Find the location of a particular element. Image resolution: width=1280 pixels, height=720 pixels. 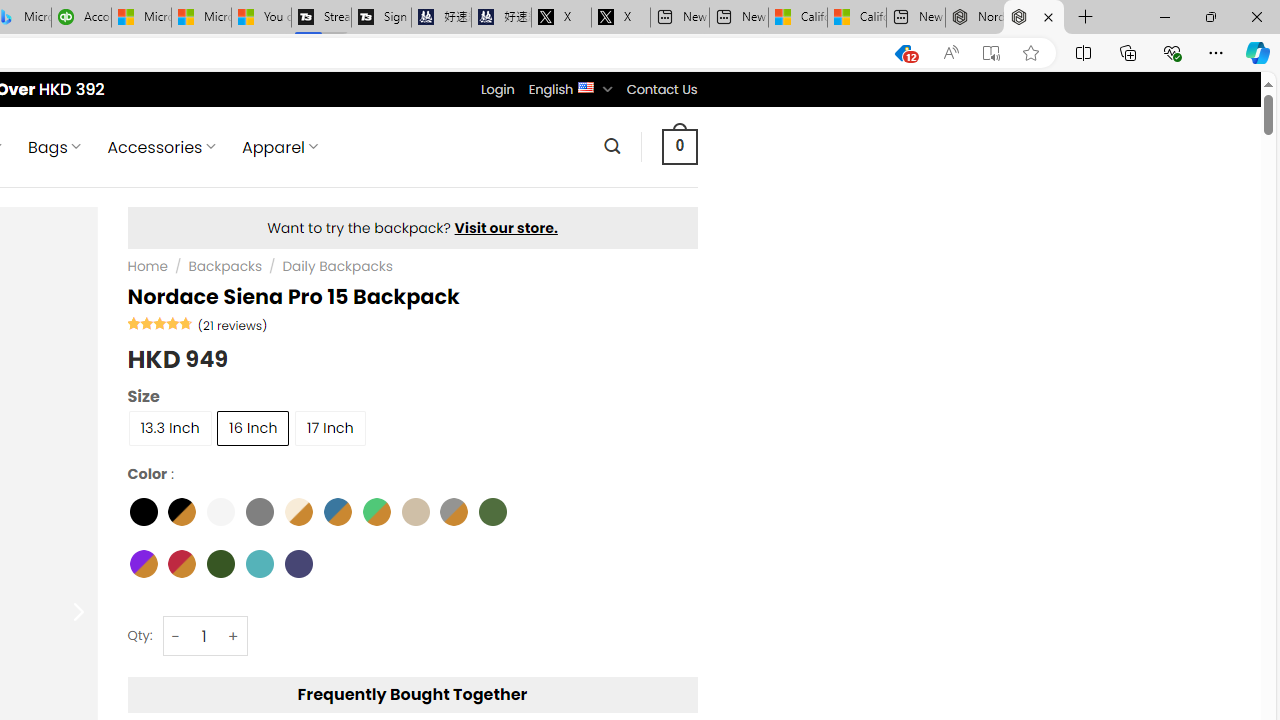

 0  is located at coordinates (679, 146).